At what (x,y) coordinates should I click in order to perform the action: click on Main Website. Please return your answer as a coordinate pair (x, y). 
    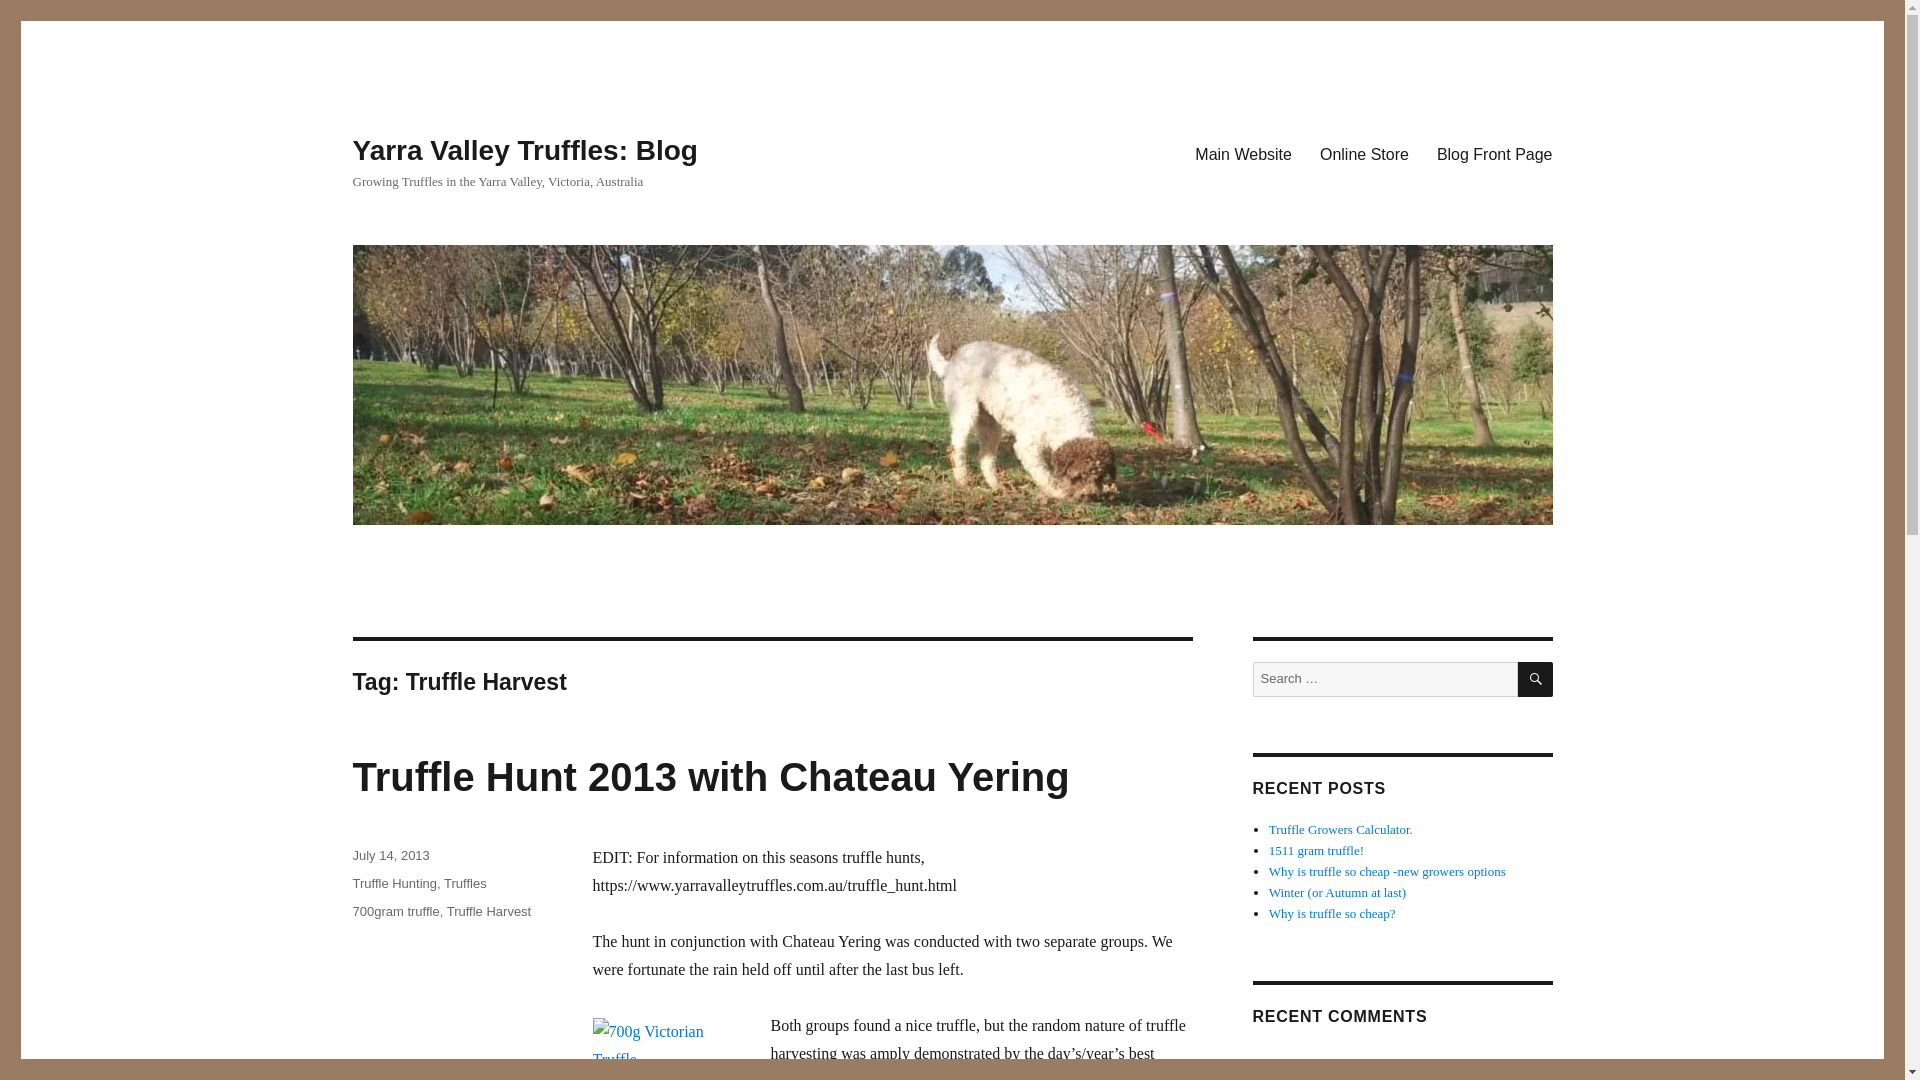
    Looking at the image, I should click on (1242, 153).